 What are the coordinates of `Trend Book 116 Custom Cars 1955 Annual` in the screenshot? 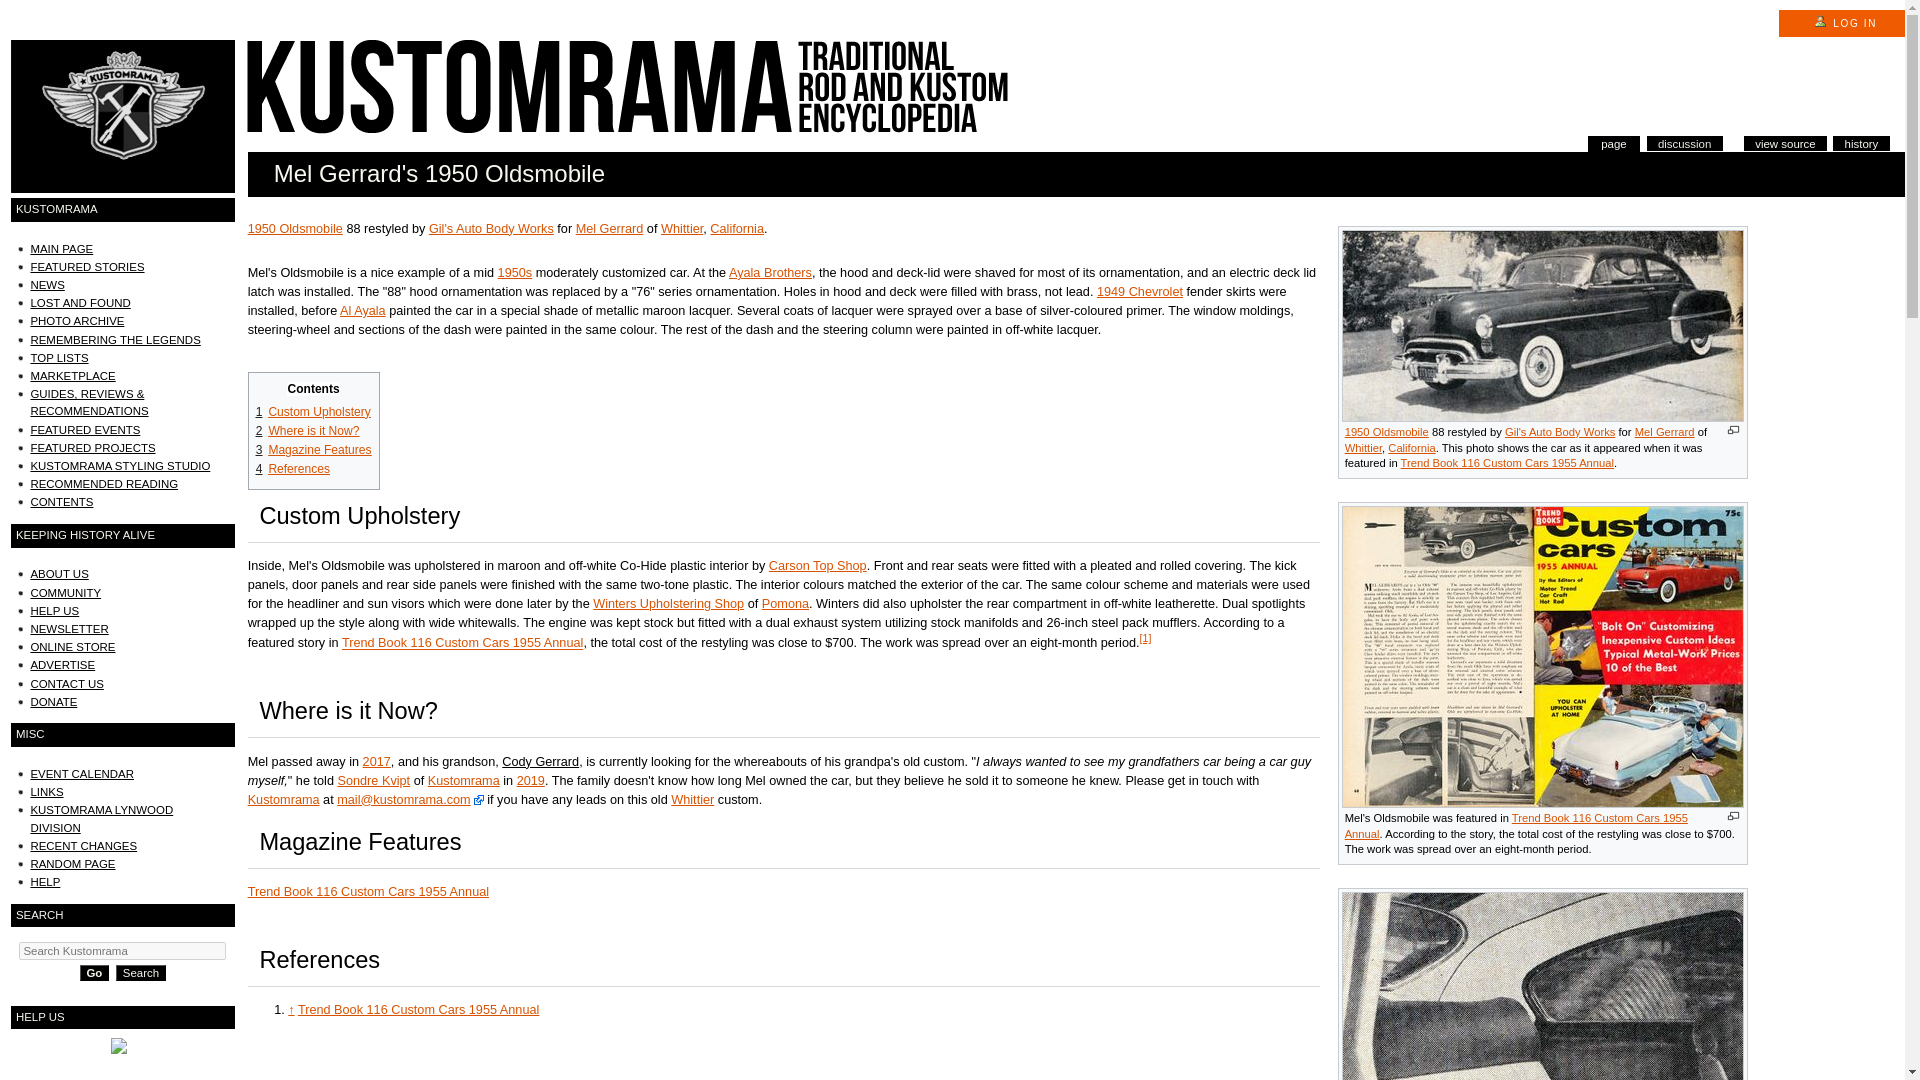 It's located at (1508, 462).